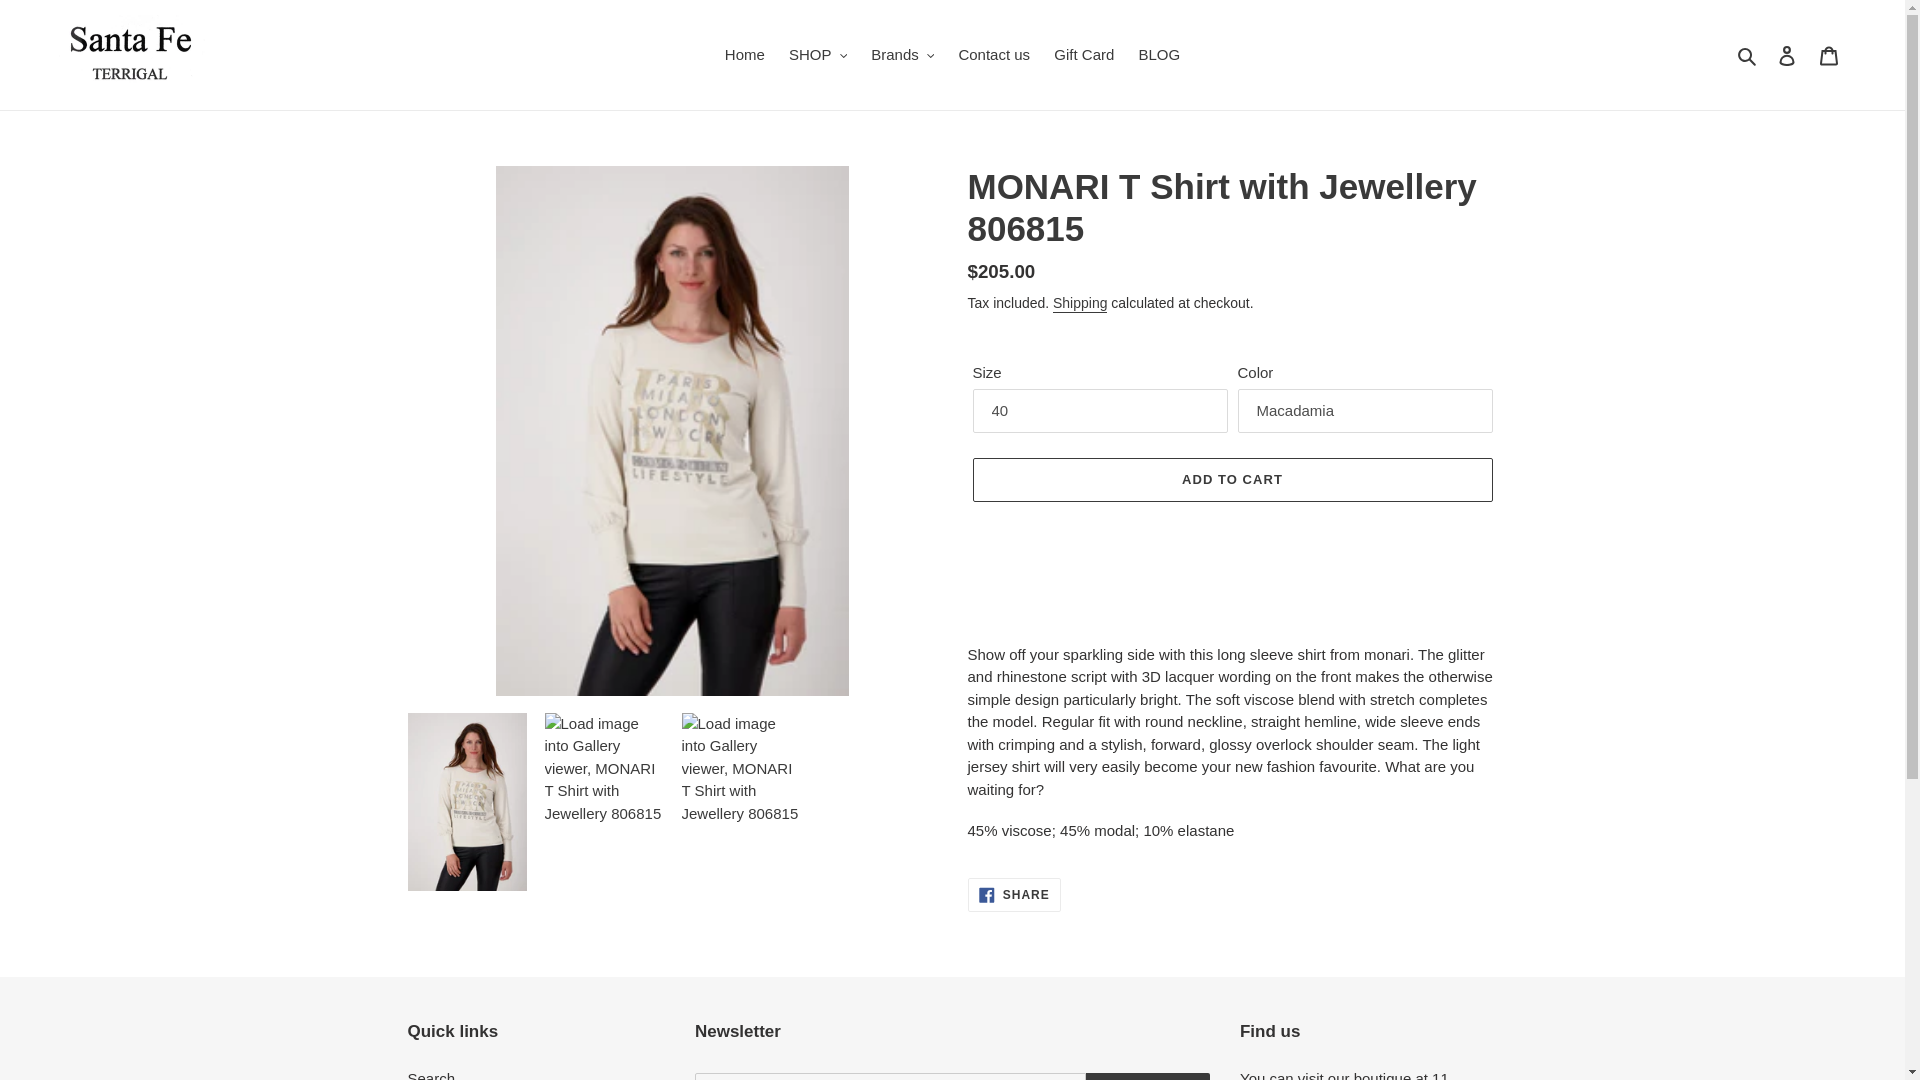 This screenshot has width=1920, height=1080. I want to click on Brands, so click(902, 56).